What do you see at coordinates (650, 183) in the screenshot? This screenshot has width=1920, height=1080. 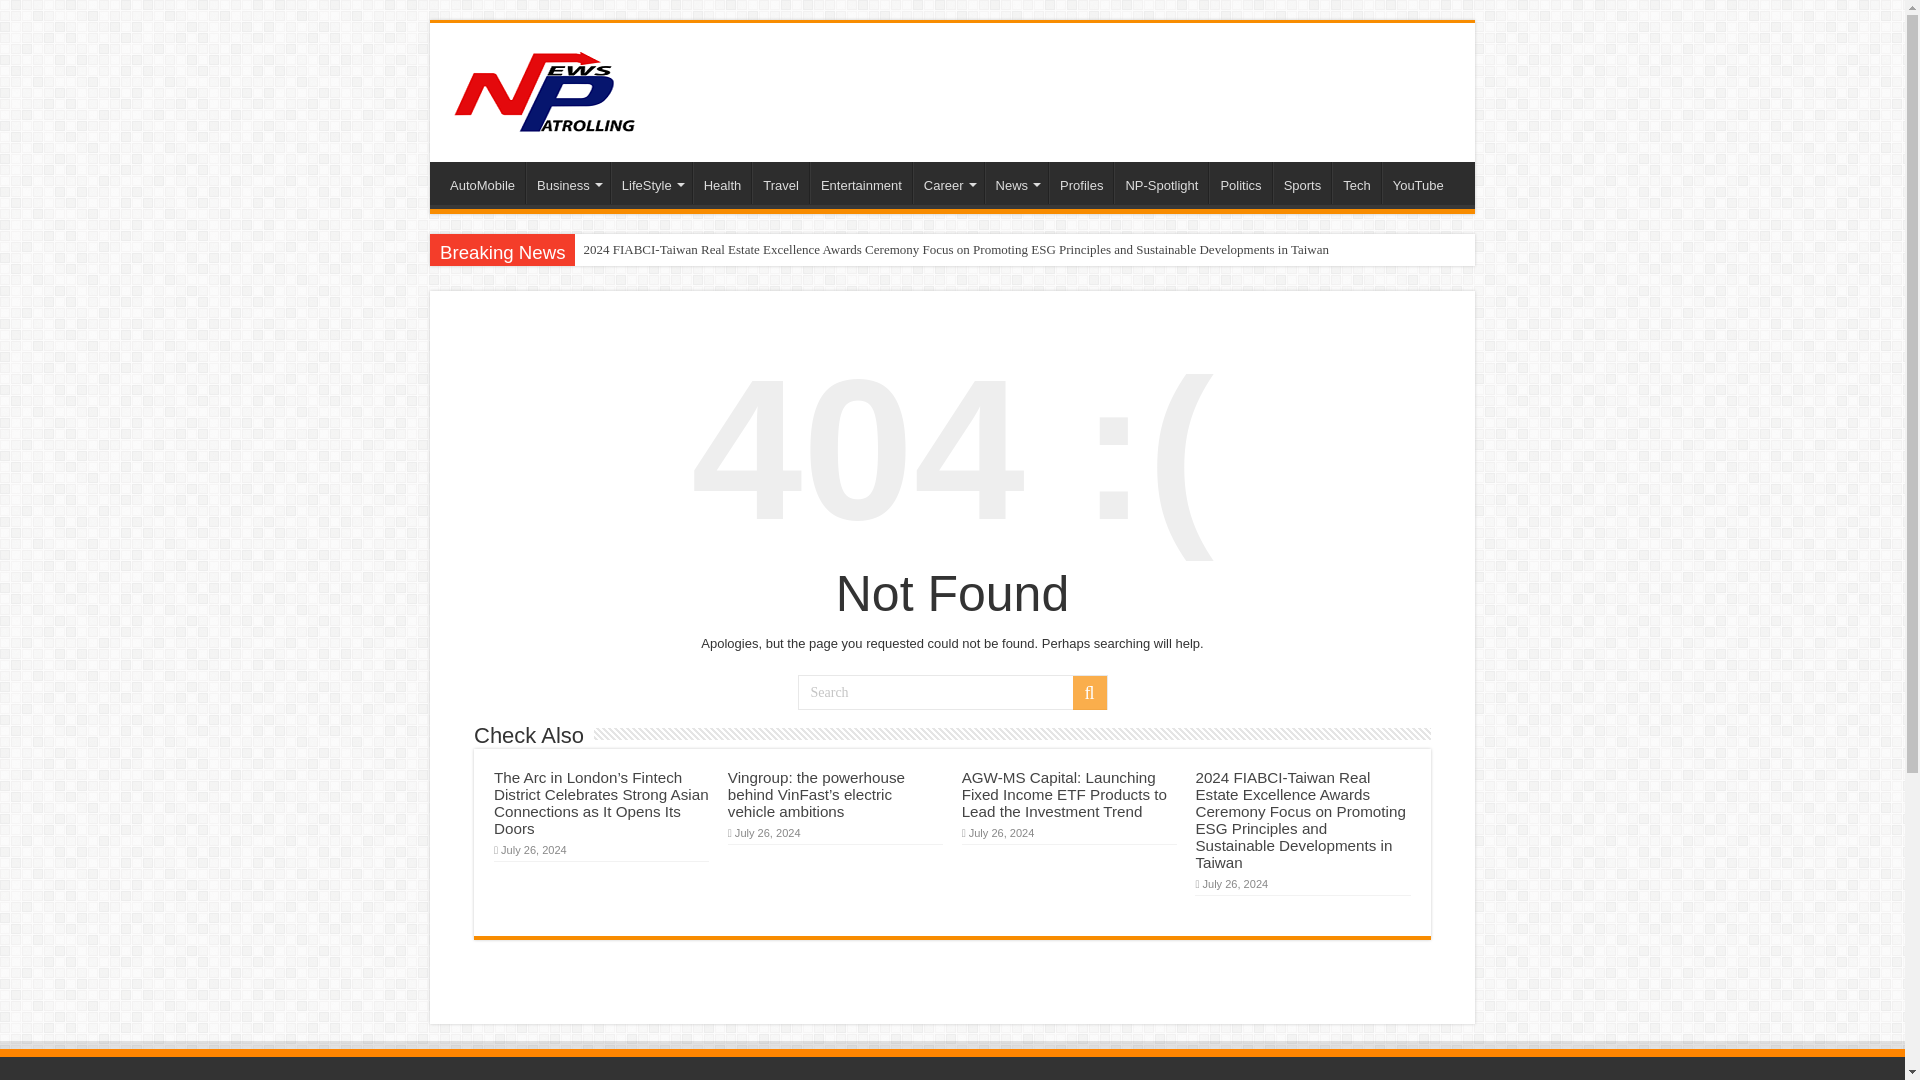 I see `LifeStyle` at bounding box center [650, 183].